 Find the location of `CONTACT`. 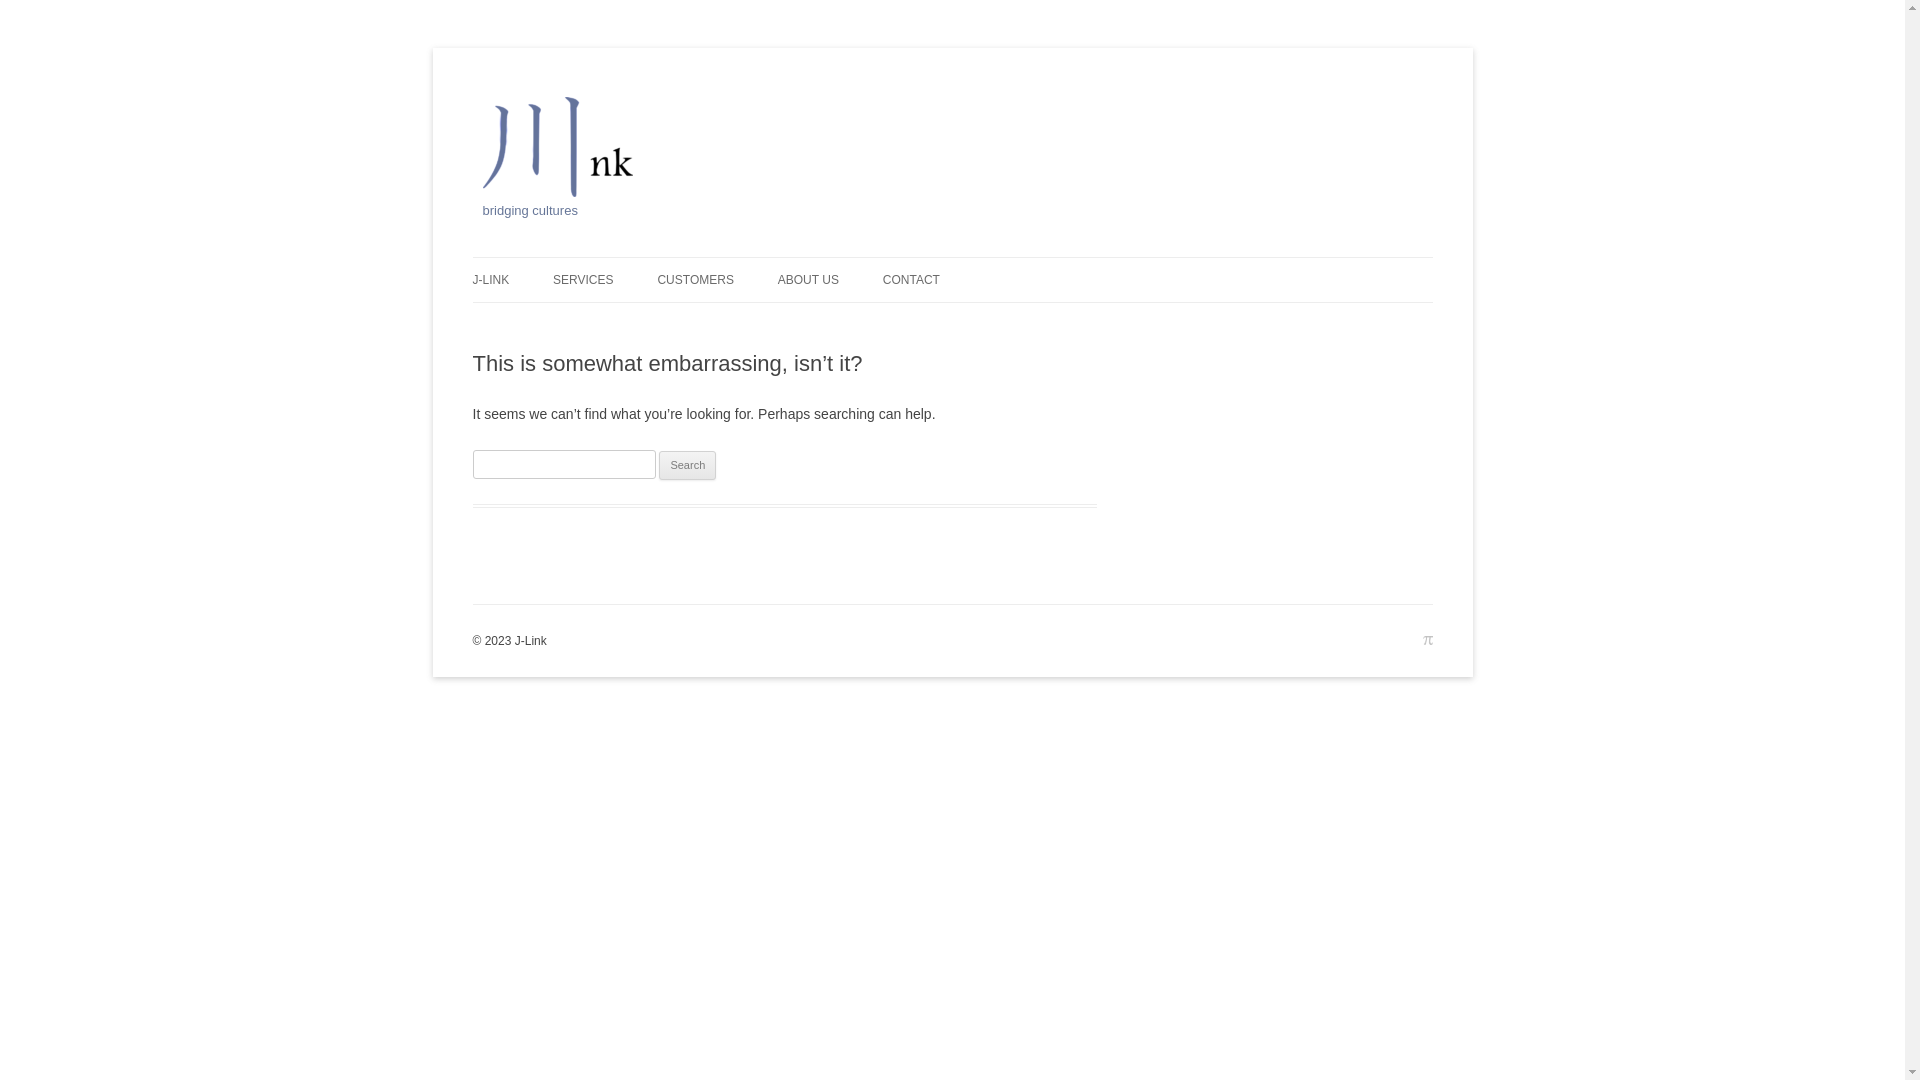

CONTACT is located at coordinates (912, 280).